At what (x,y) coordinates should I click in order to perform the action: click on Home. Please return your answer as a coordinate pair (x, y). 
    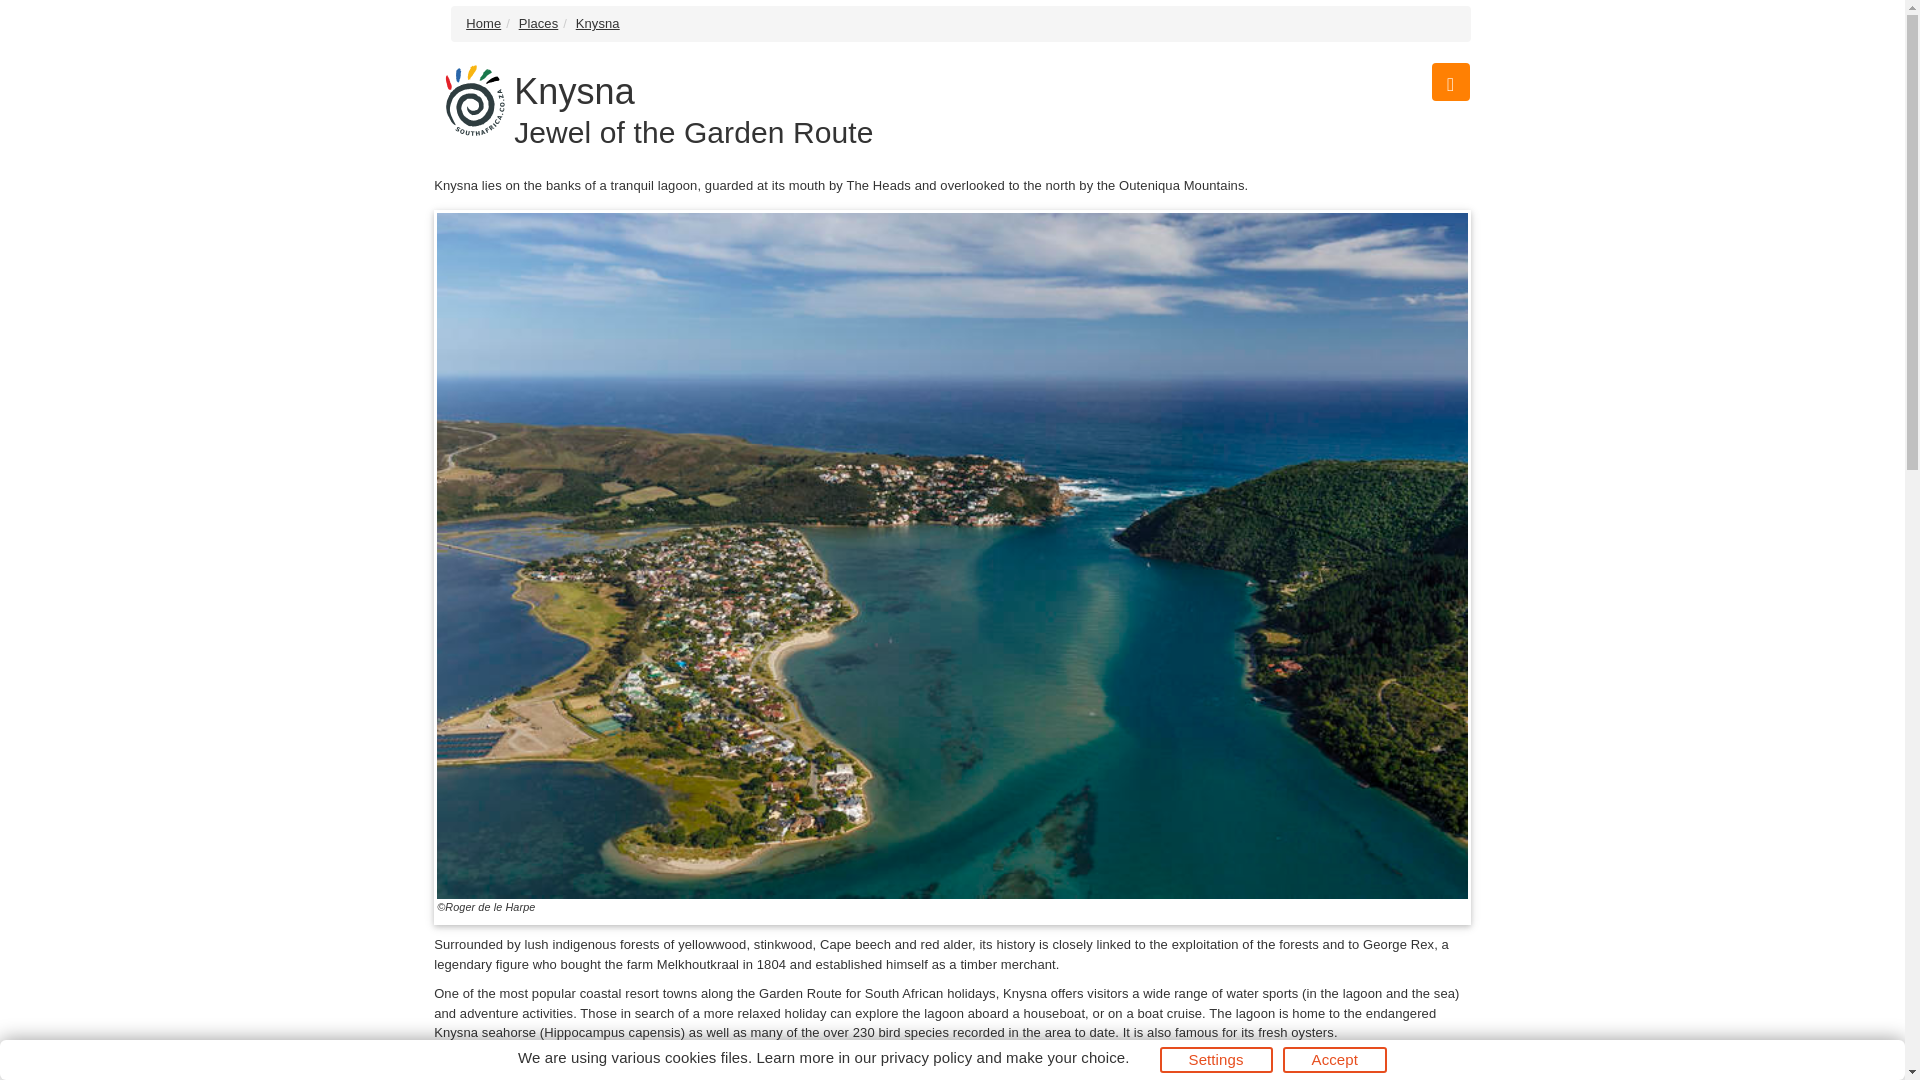
    Looking at the image, I should click on (484, 24).